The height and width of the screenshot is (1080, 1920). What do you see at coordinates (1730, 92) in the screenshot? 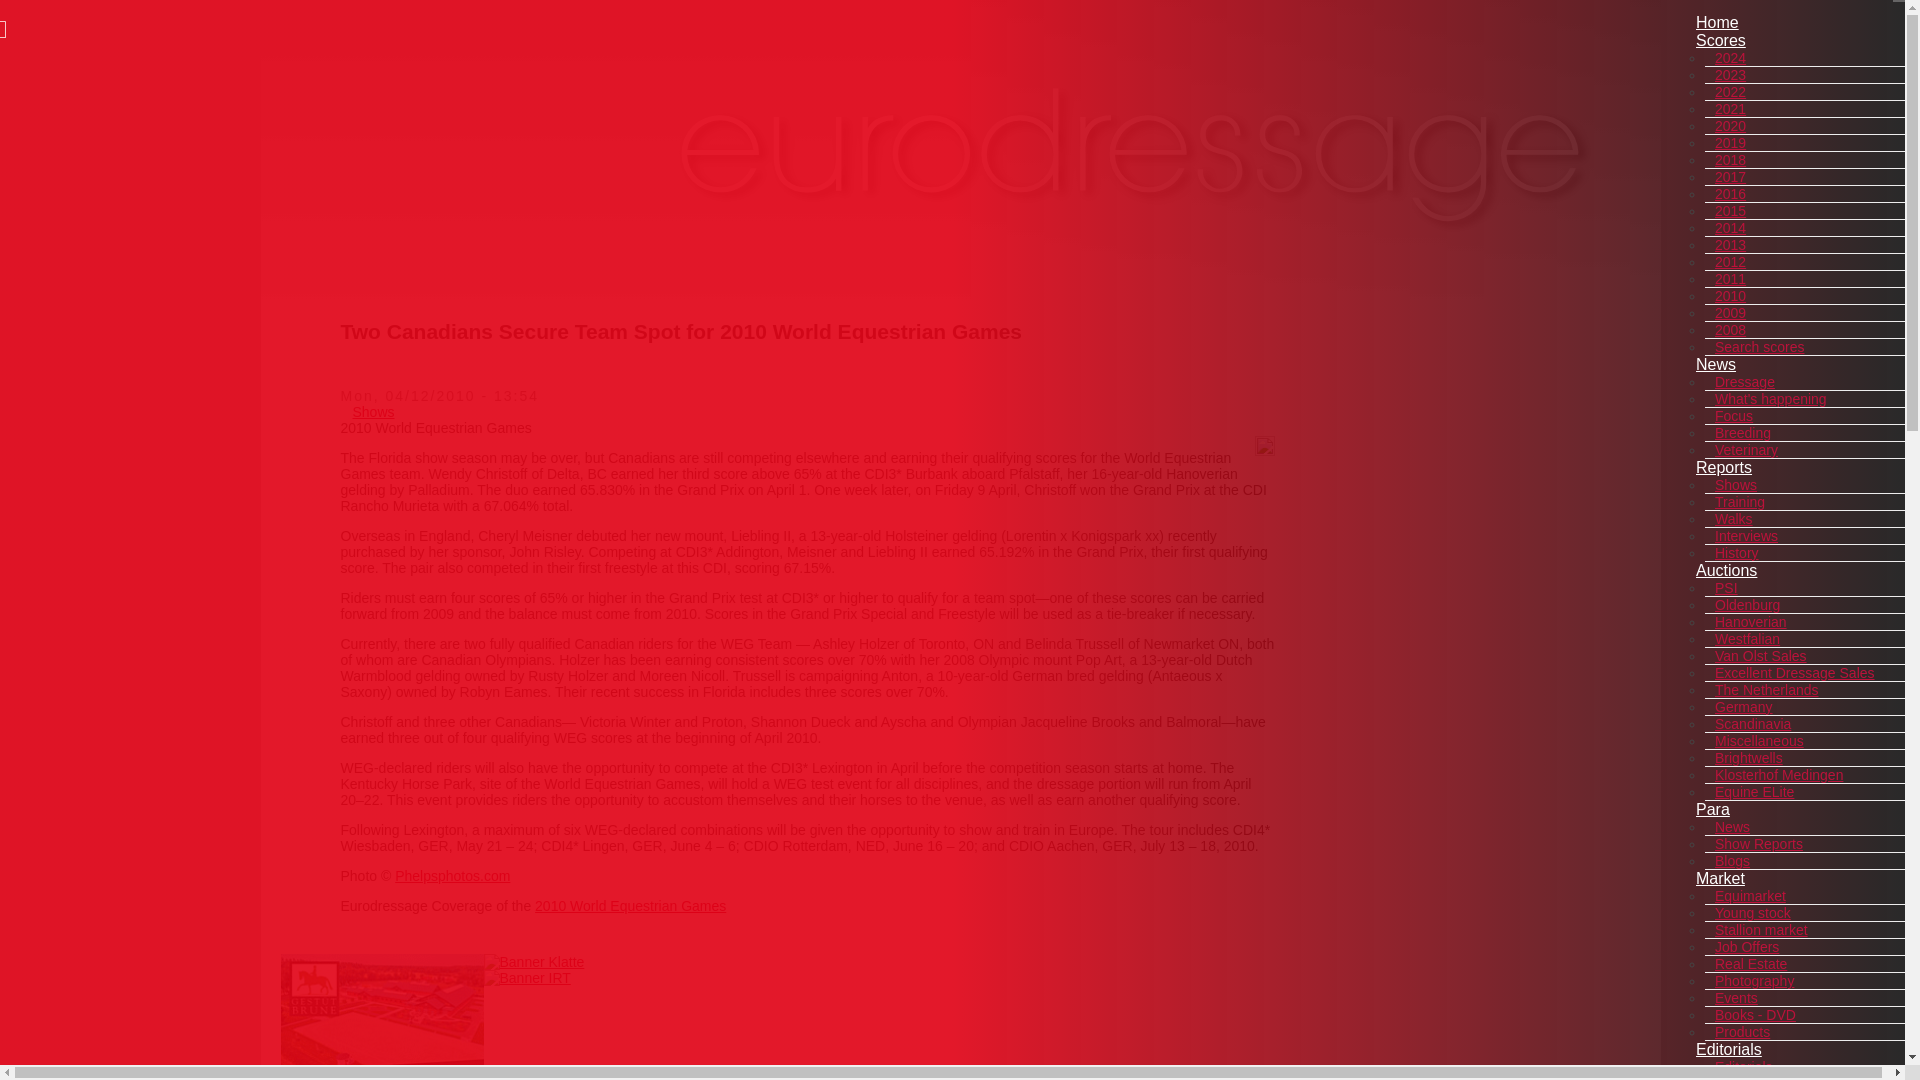
I see `2022` at bounding box center [1730, 92].